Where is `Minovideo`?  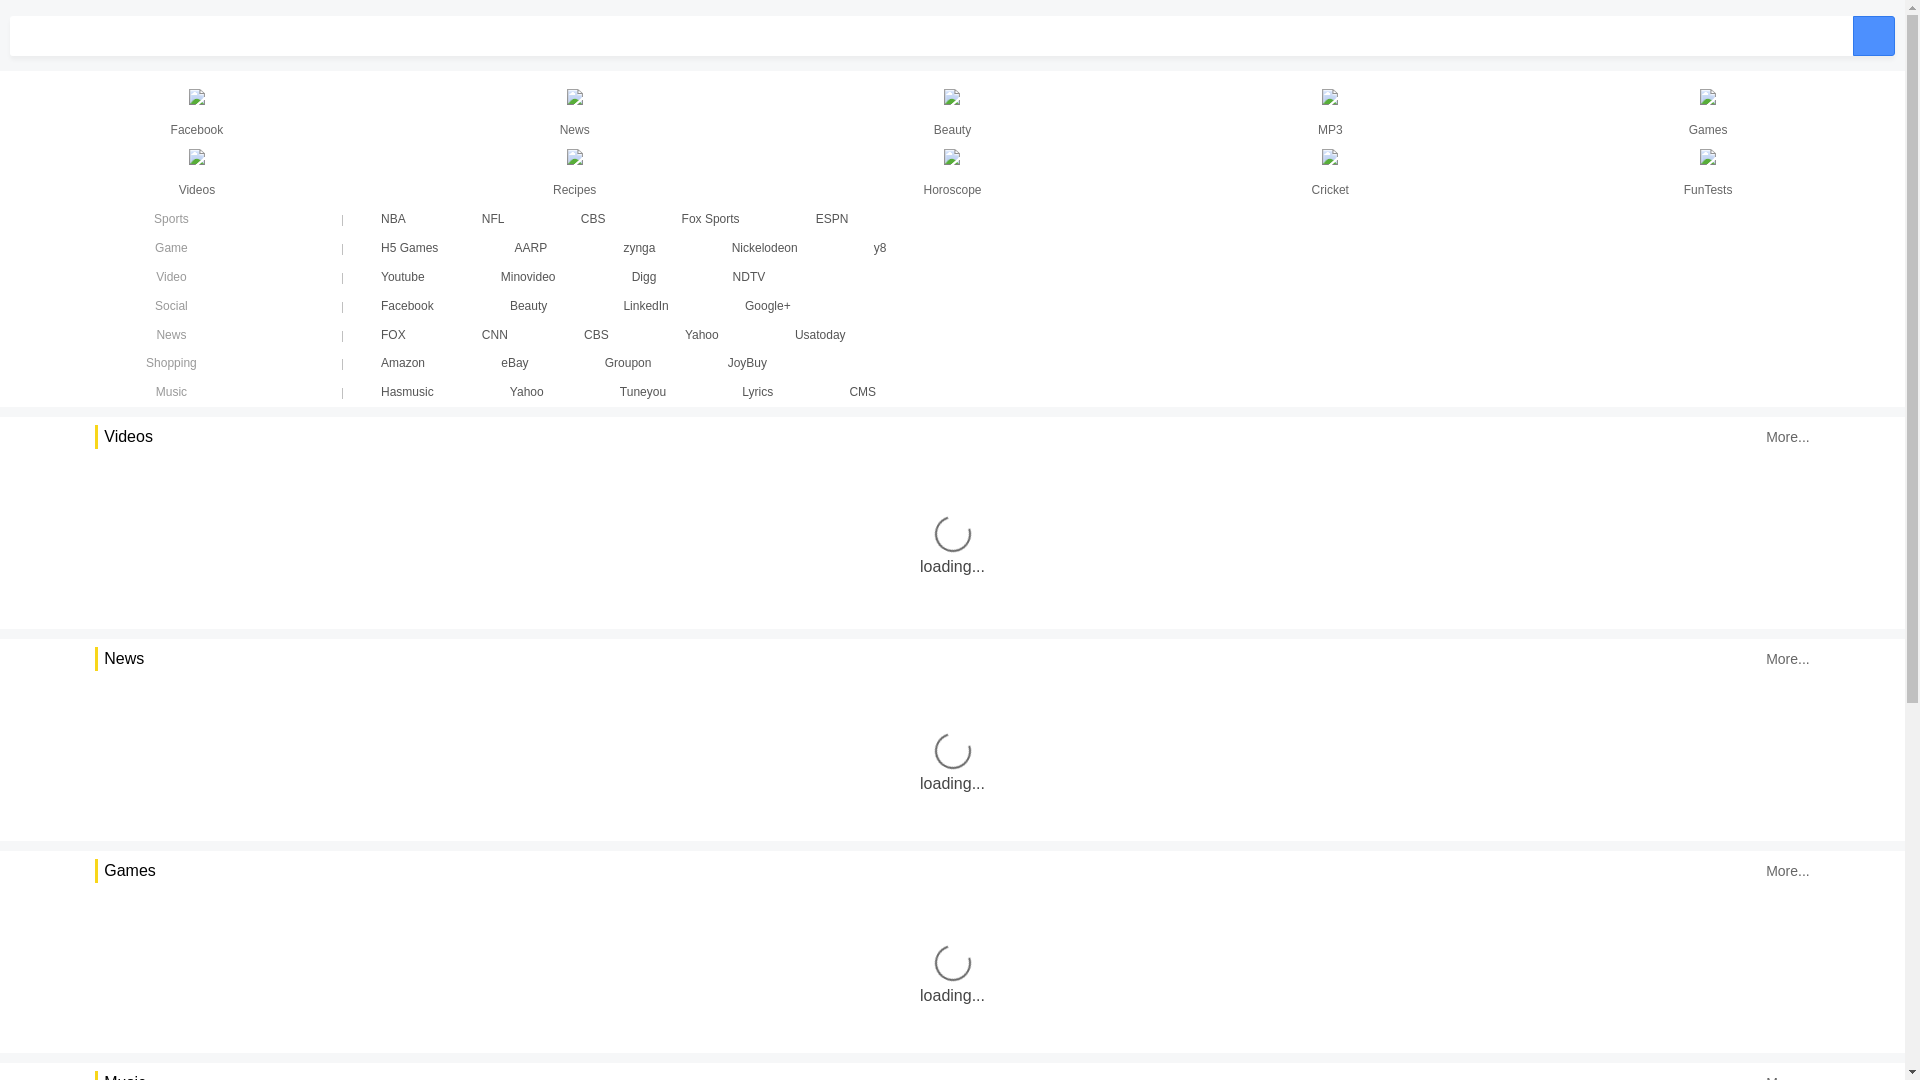
Minovideo is located at coordinates (528, 277).